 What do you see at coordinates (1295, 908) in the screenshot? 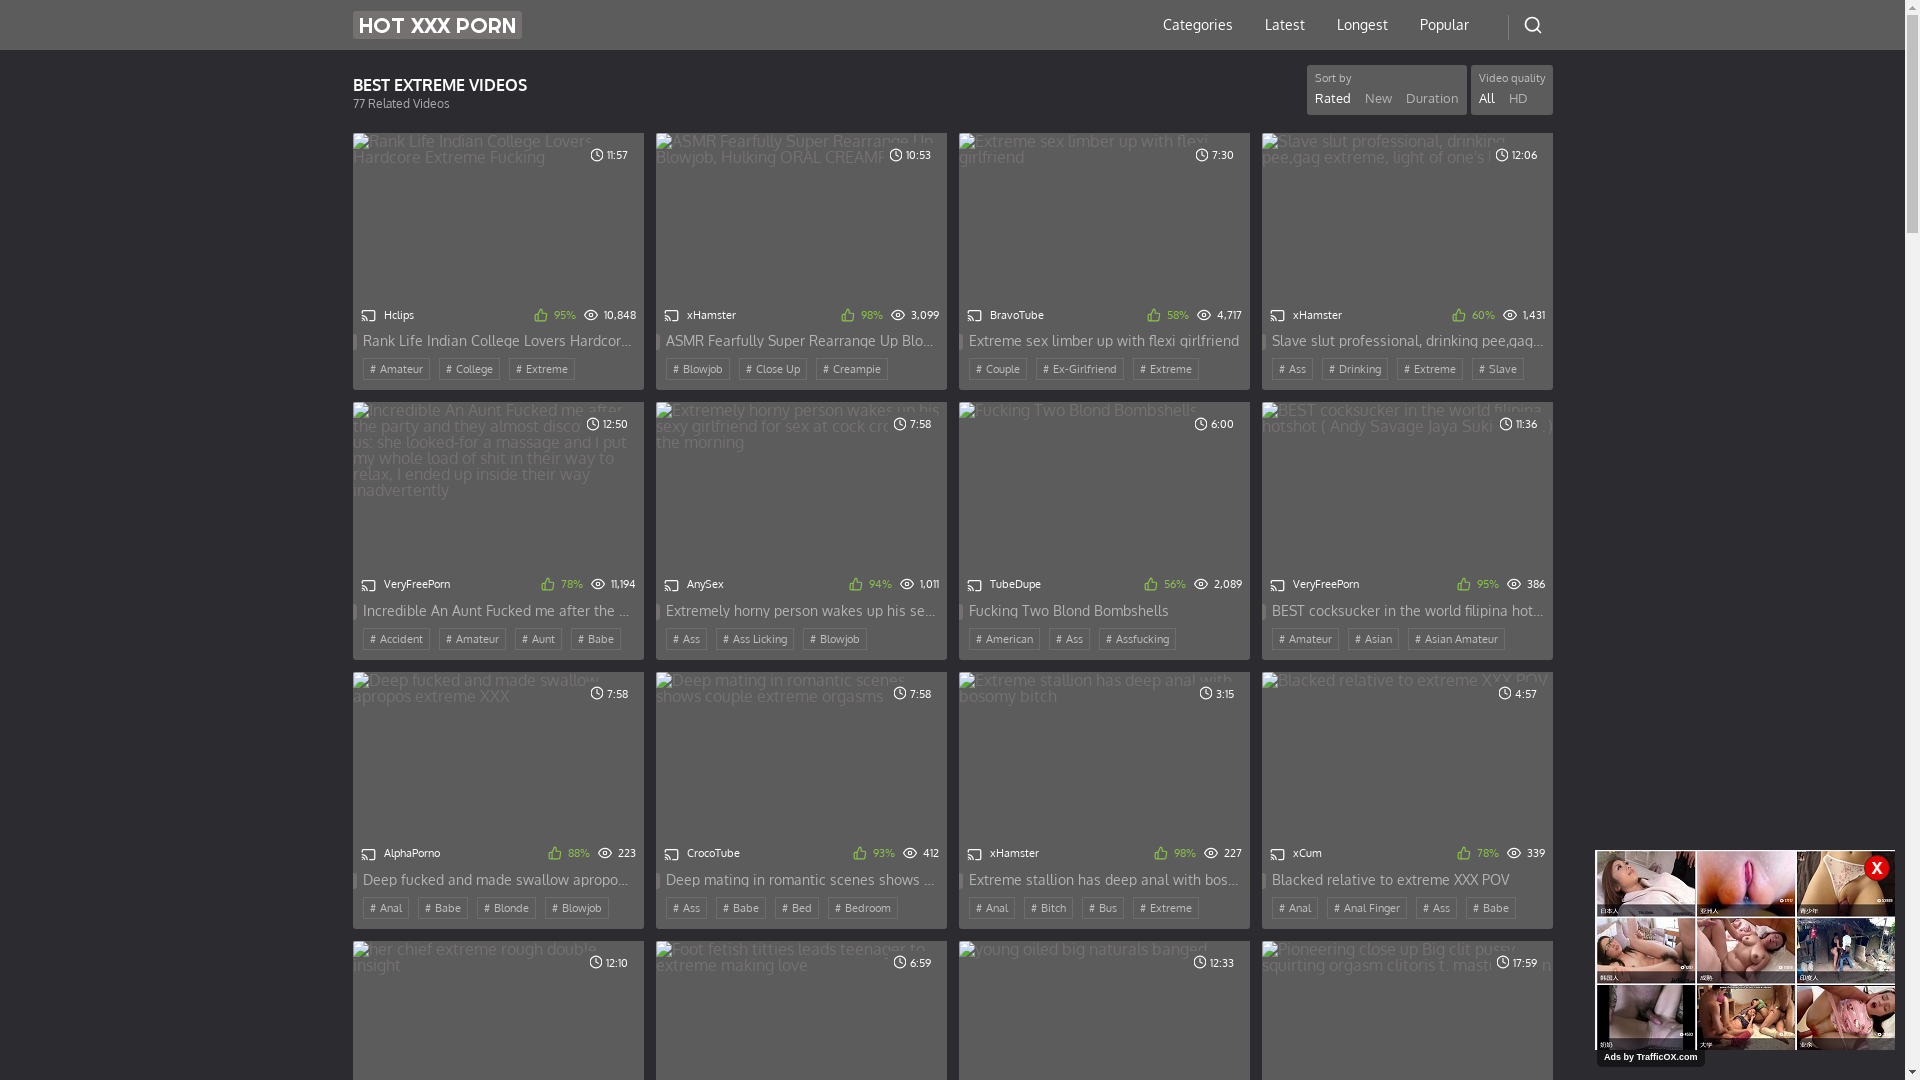
I see `Anal` at bounding box center [1295, 908].